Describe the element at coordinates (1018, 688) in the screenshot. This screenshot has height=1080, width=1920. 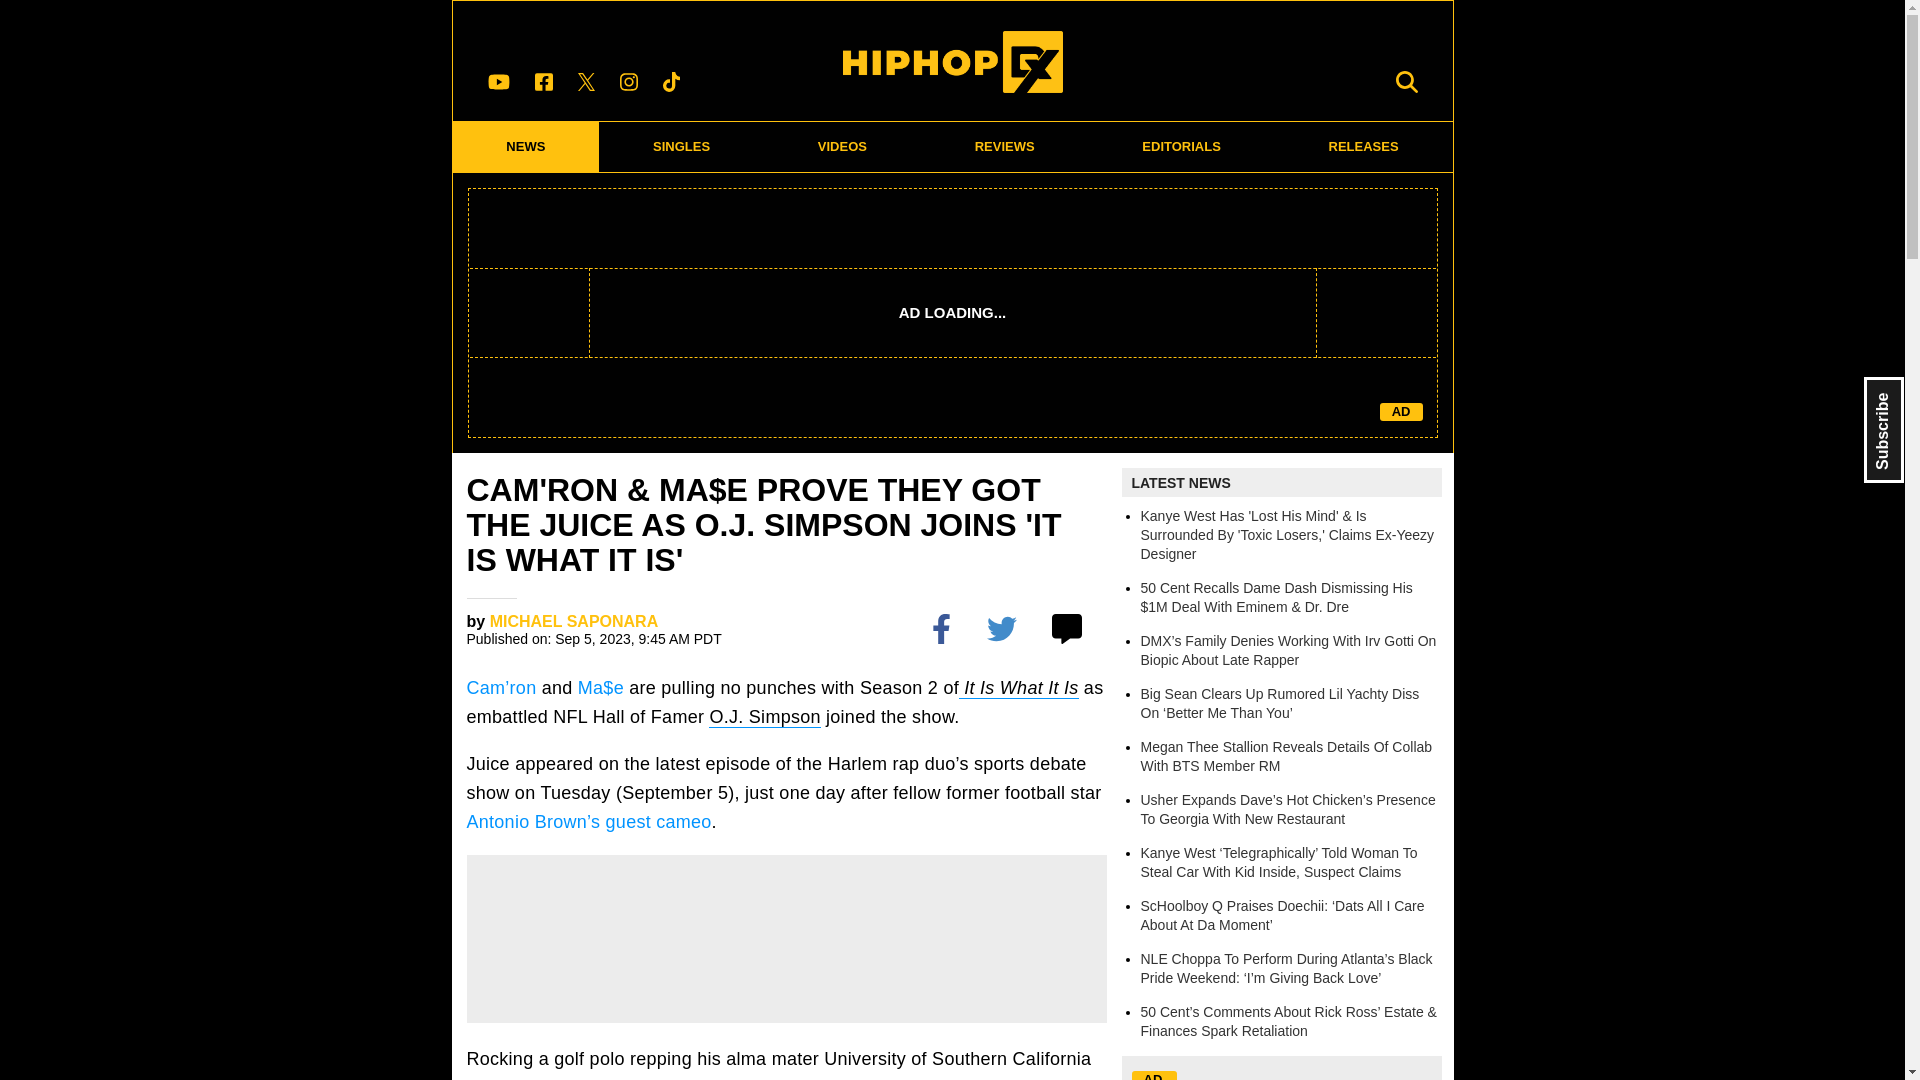
I see `It Is What It Is` at that location.